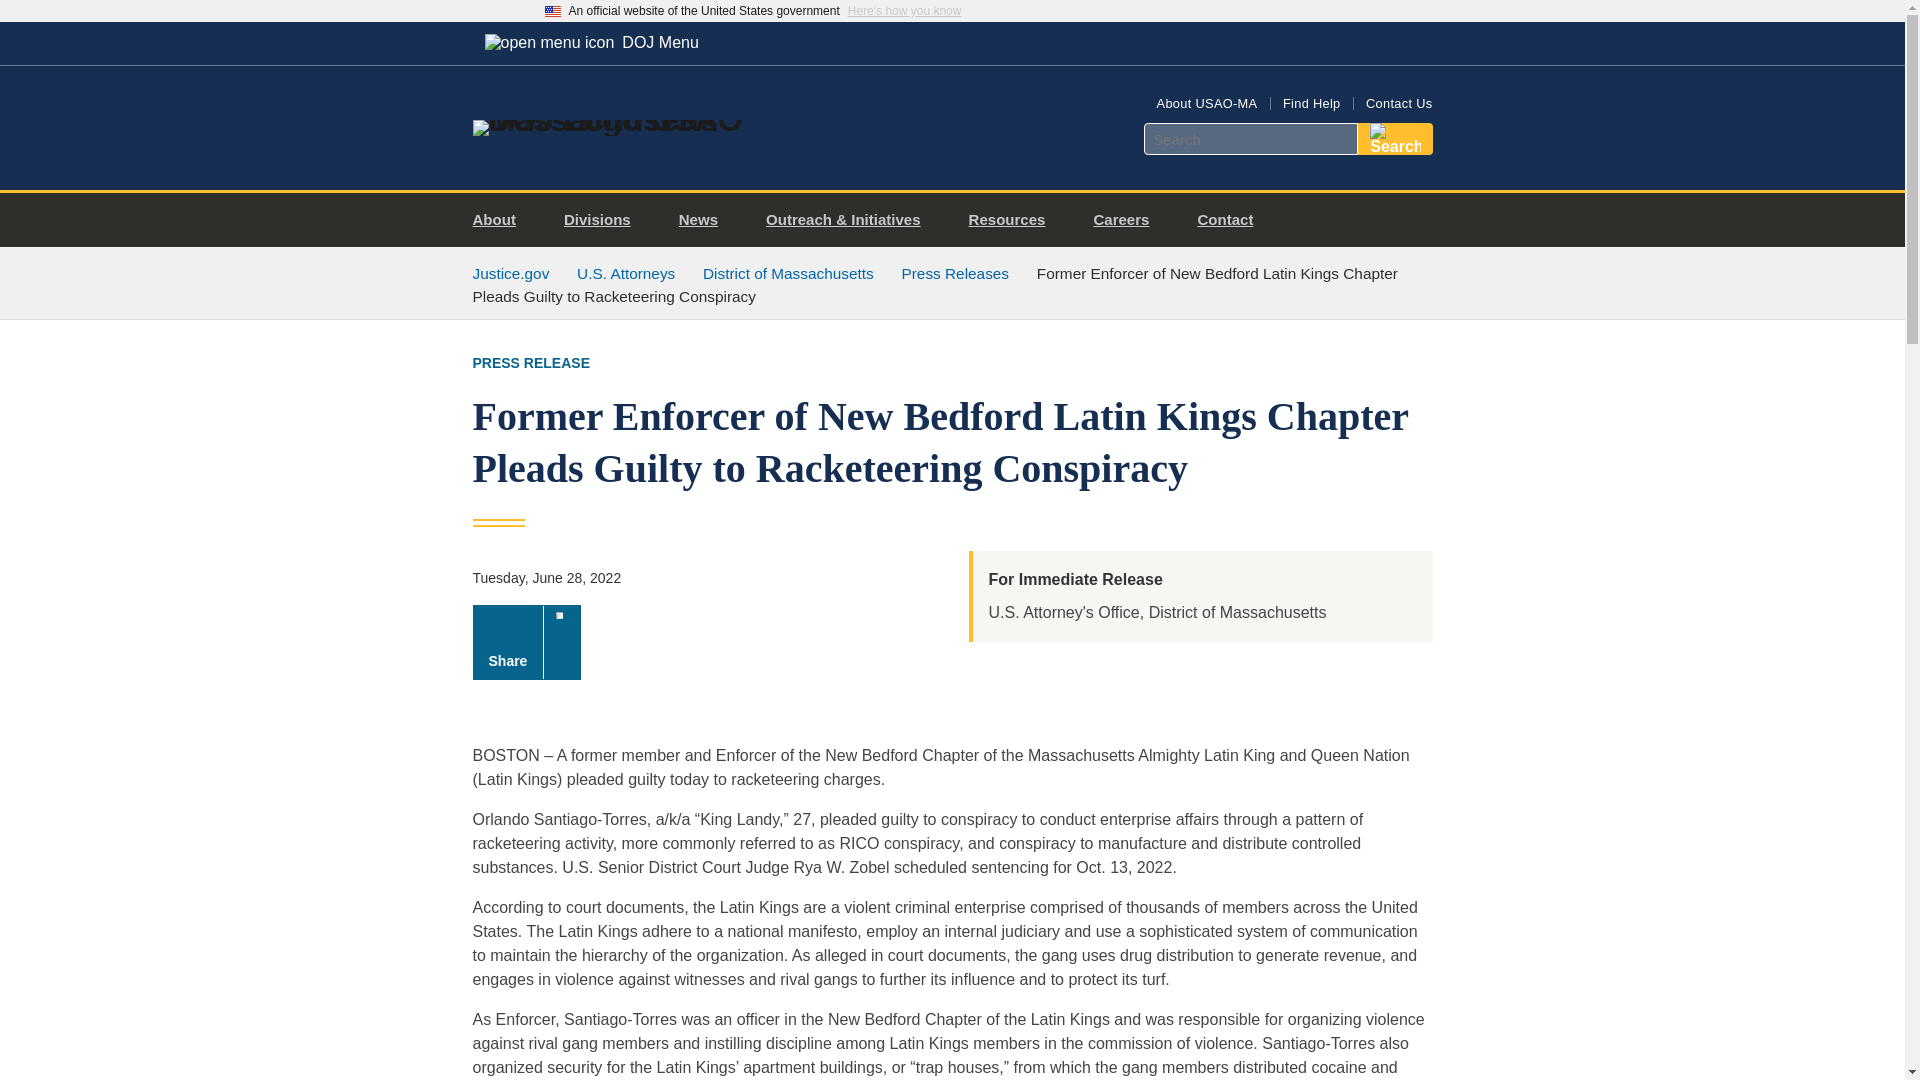  Describe the element at coordinates (526, 642) in the screenshot. I see `Share` at that location.